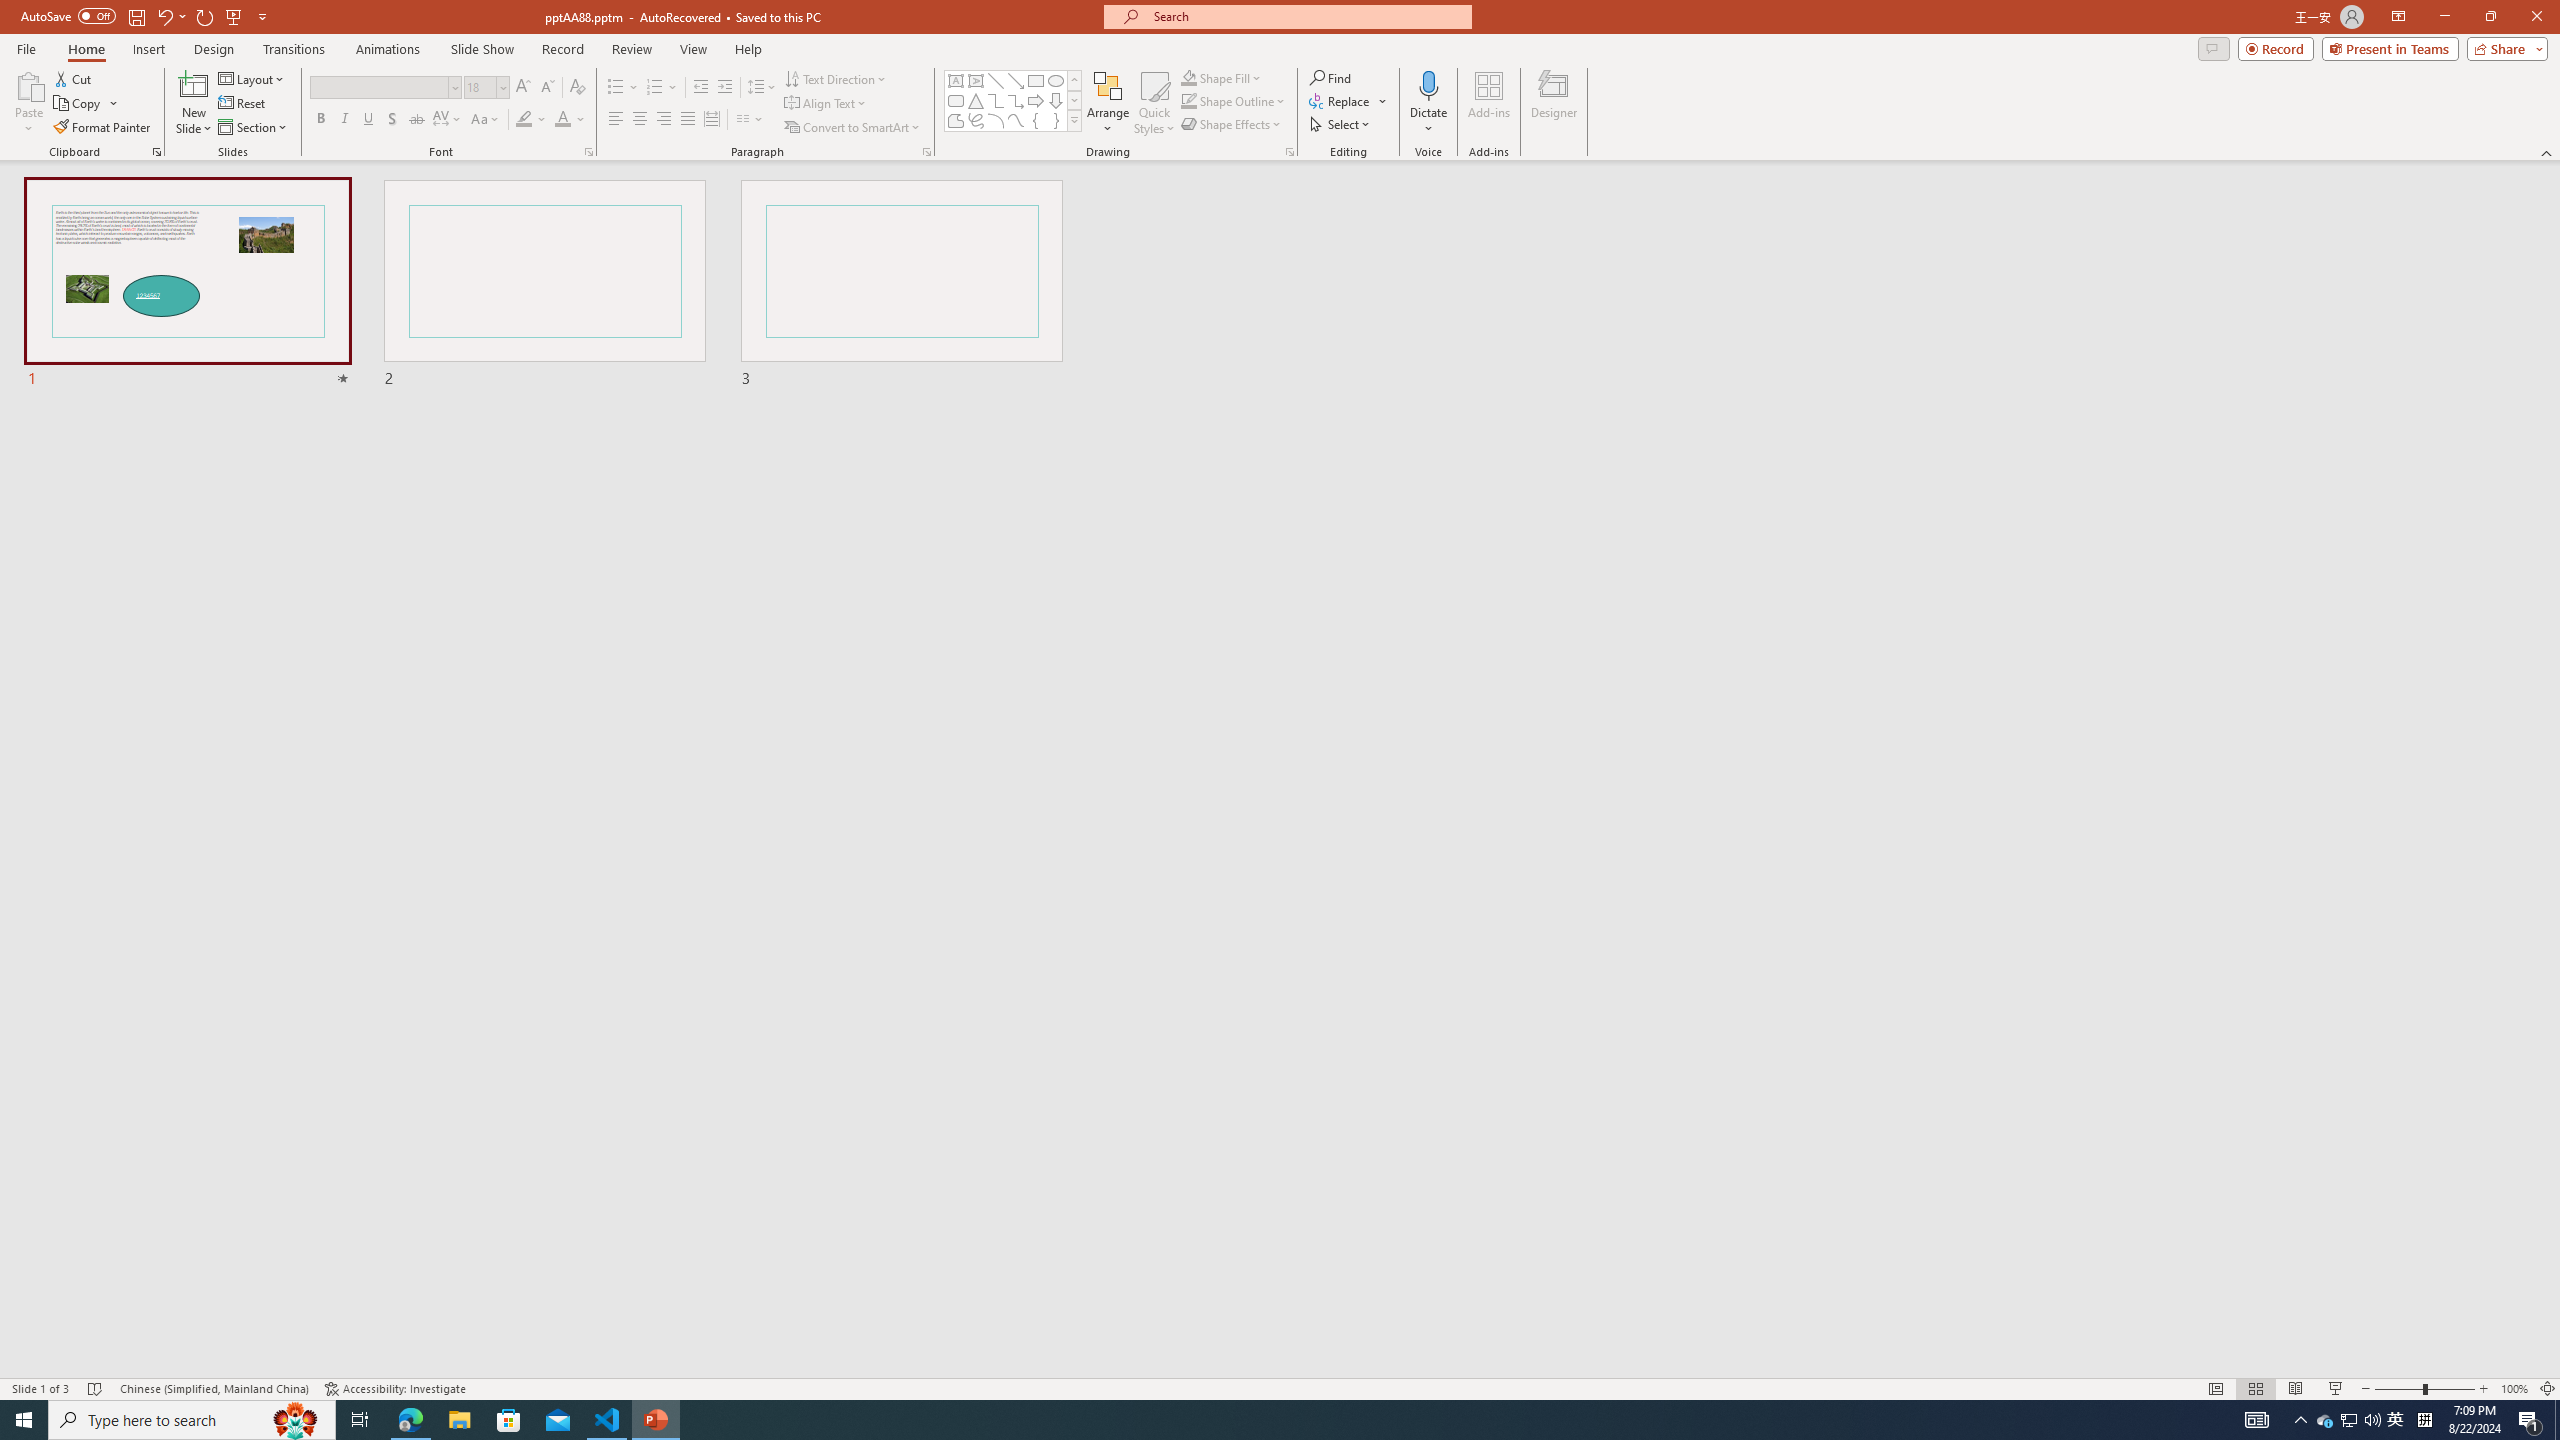  I want to click on Justify, so click(686, 120).